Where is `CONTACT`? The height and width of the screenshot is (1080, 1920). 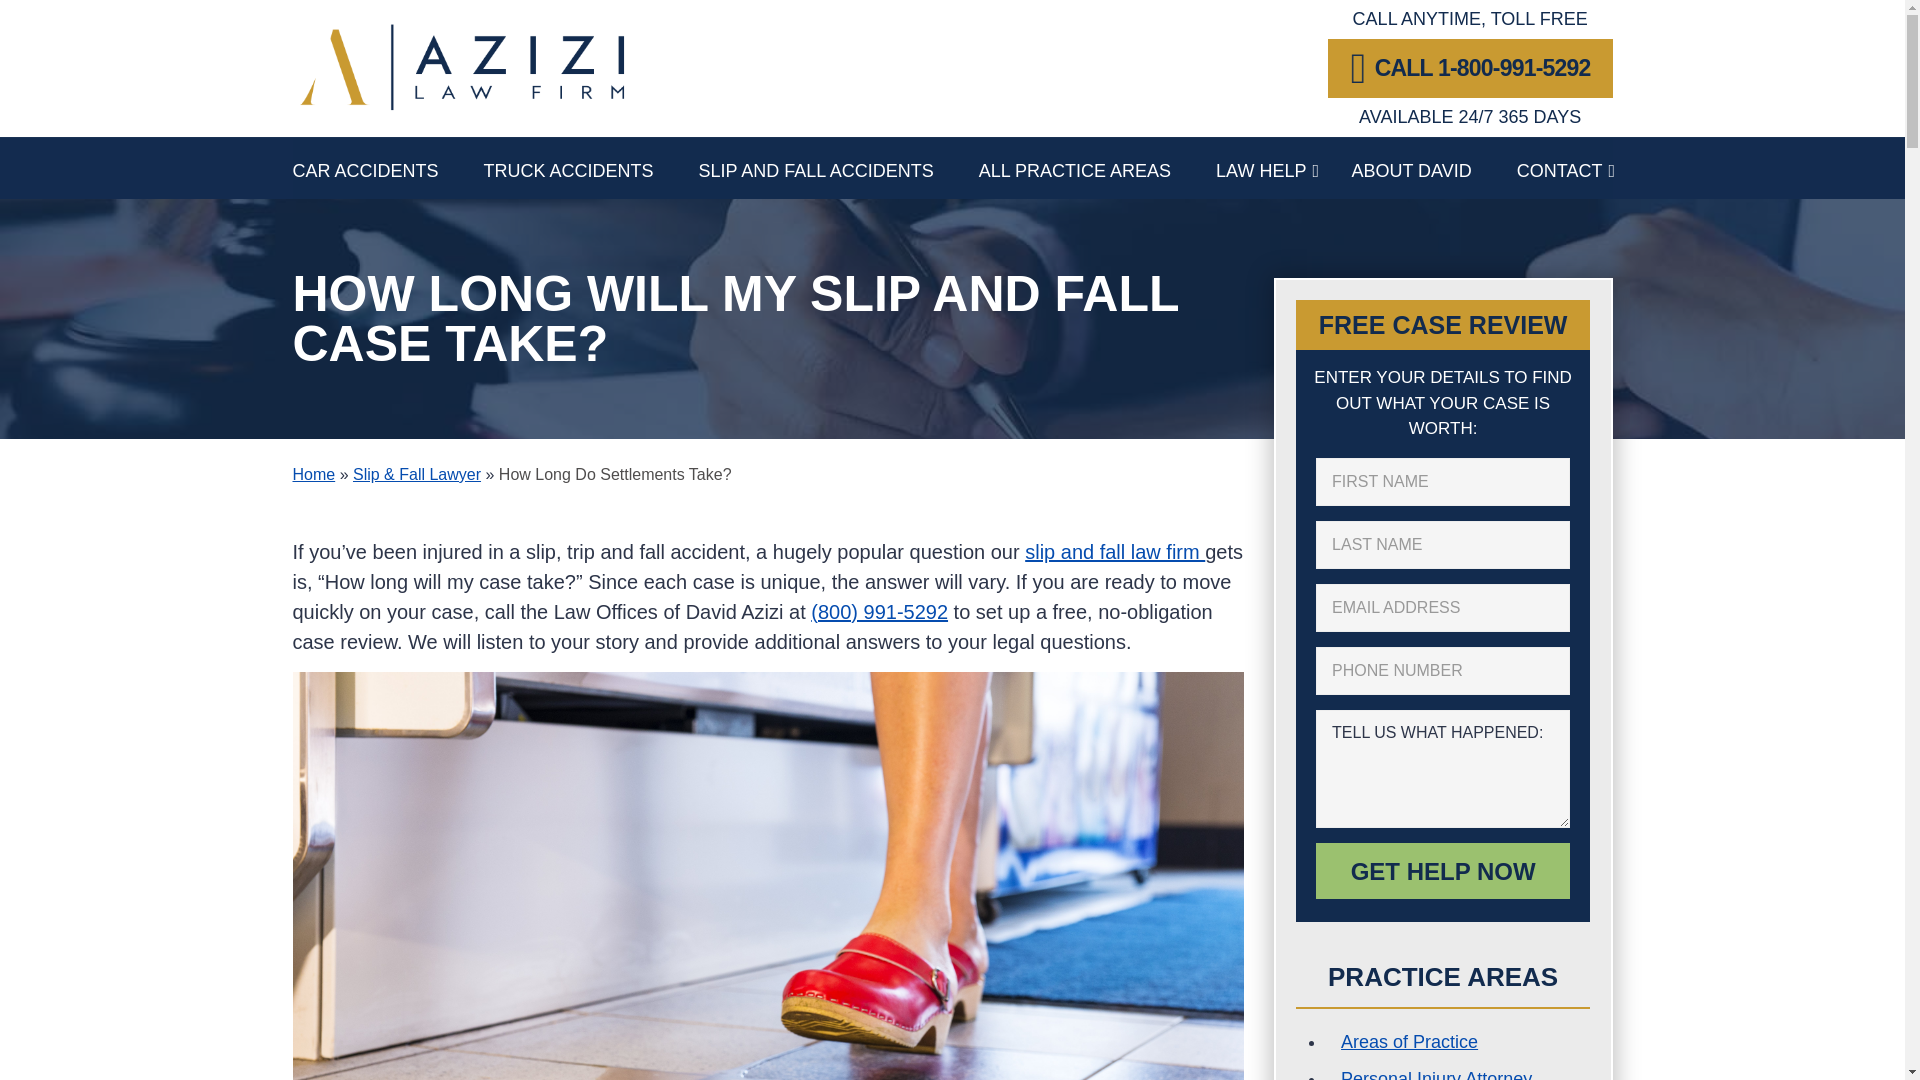
CONTACT is located at coordinates (1560, 168).